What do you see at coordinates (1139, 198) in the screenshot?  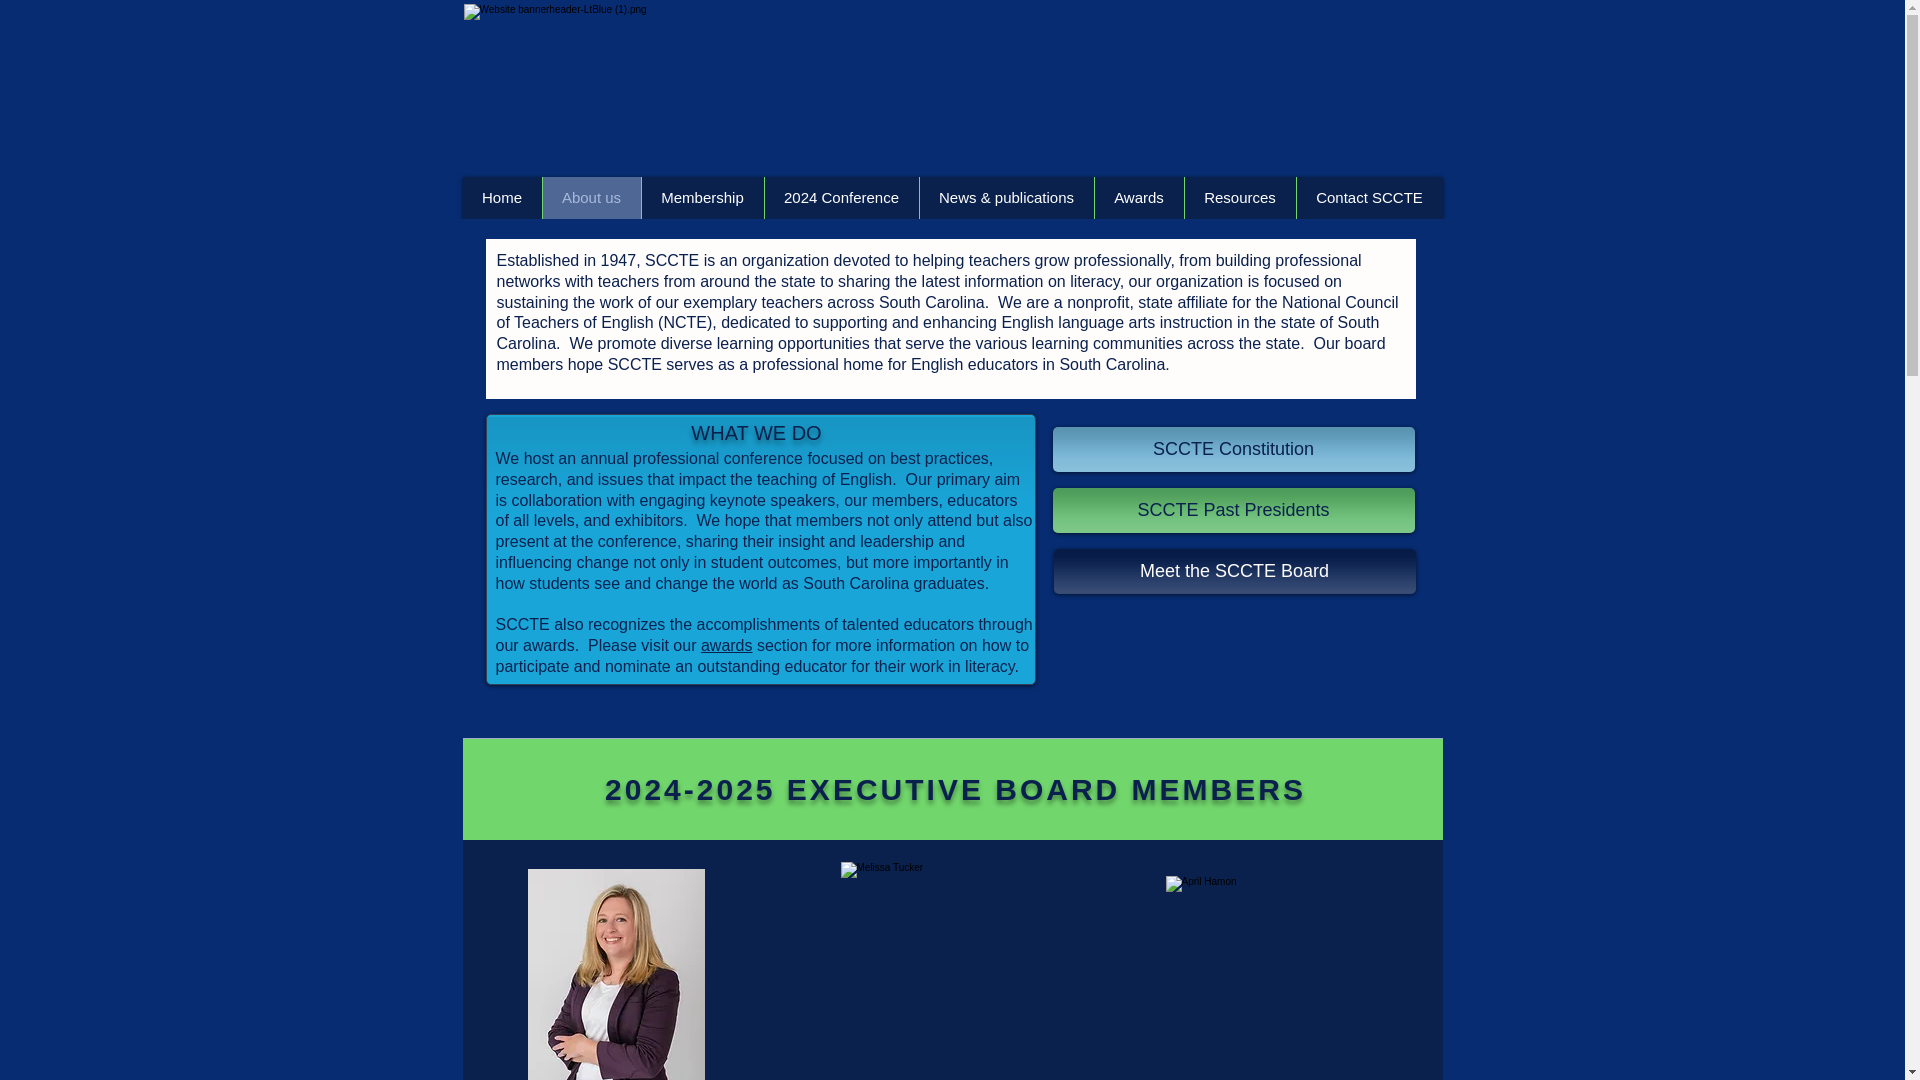 I see `Awards` at bounding box center [1139, 198].